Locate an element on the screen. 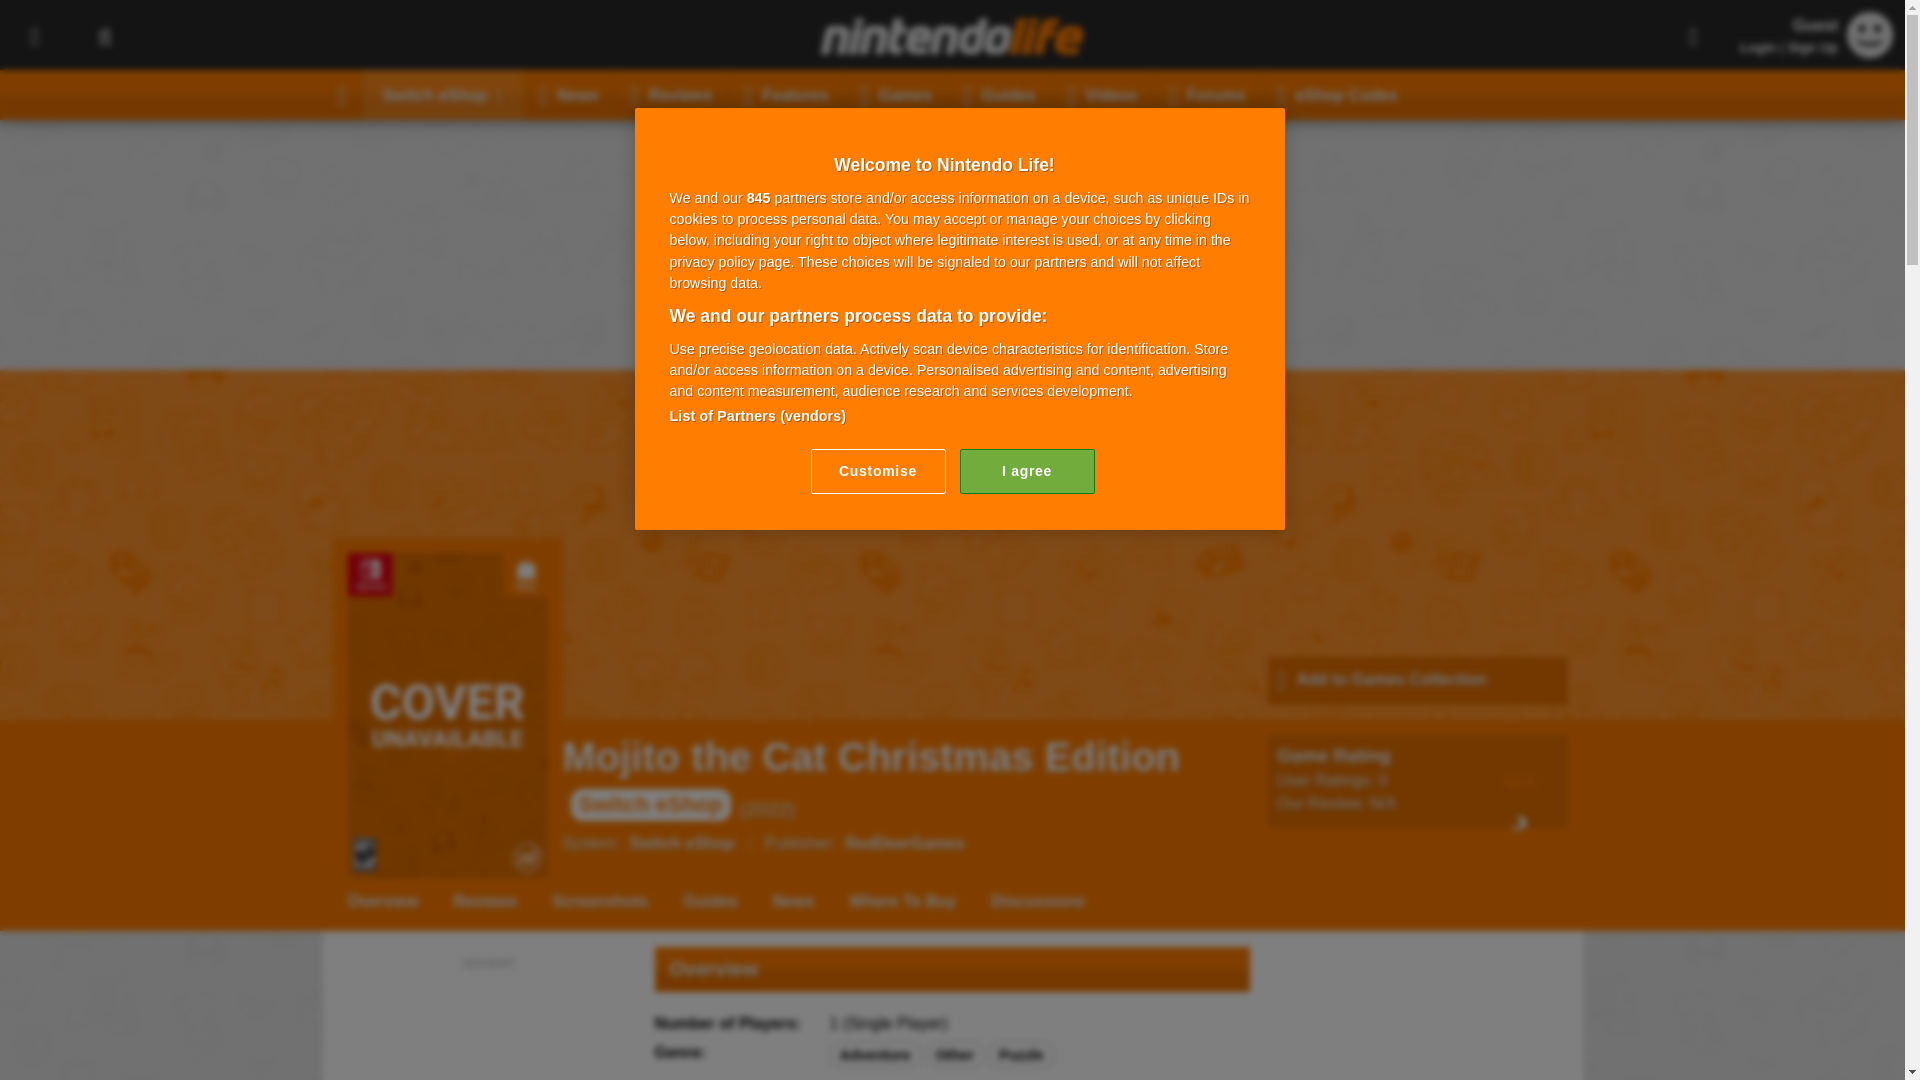 The height and width of the screenshot is (1080, 1920). Nintendo Life is located at coordinates (952, 36).